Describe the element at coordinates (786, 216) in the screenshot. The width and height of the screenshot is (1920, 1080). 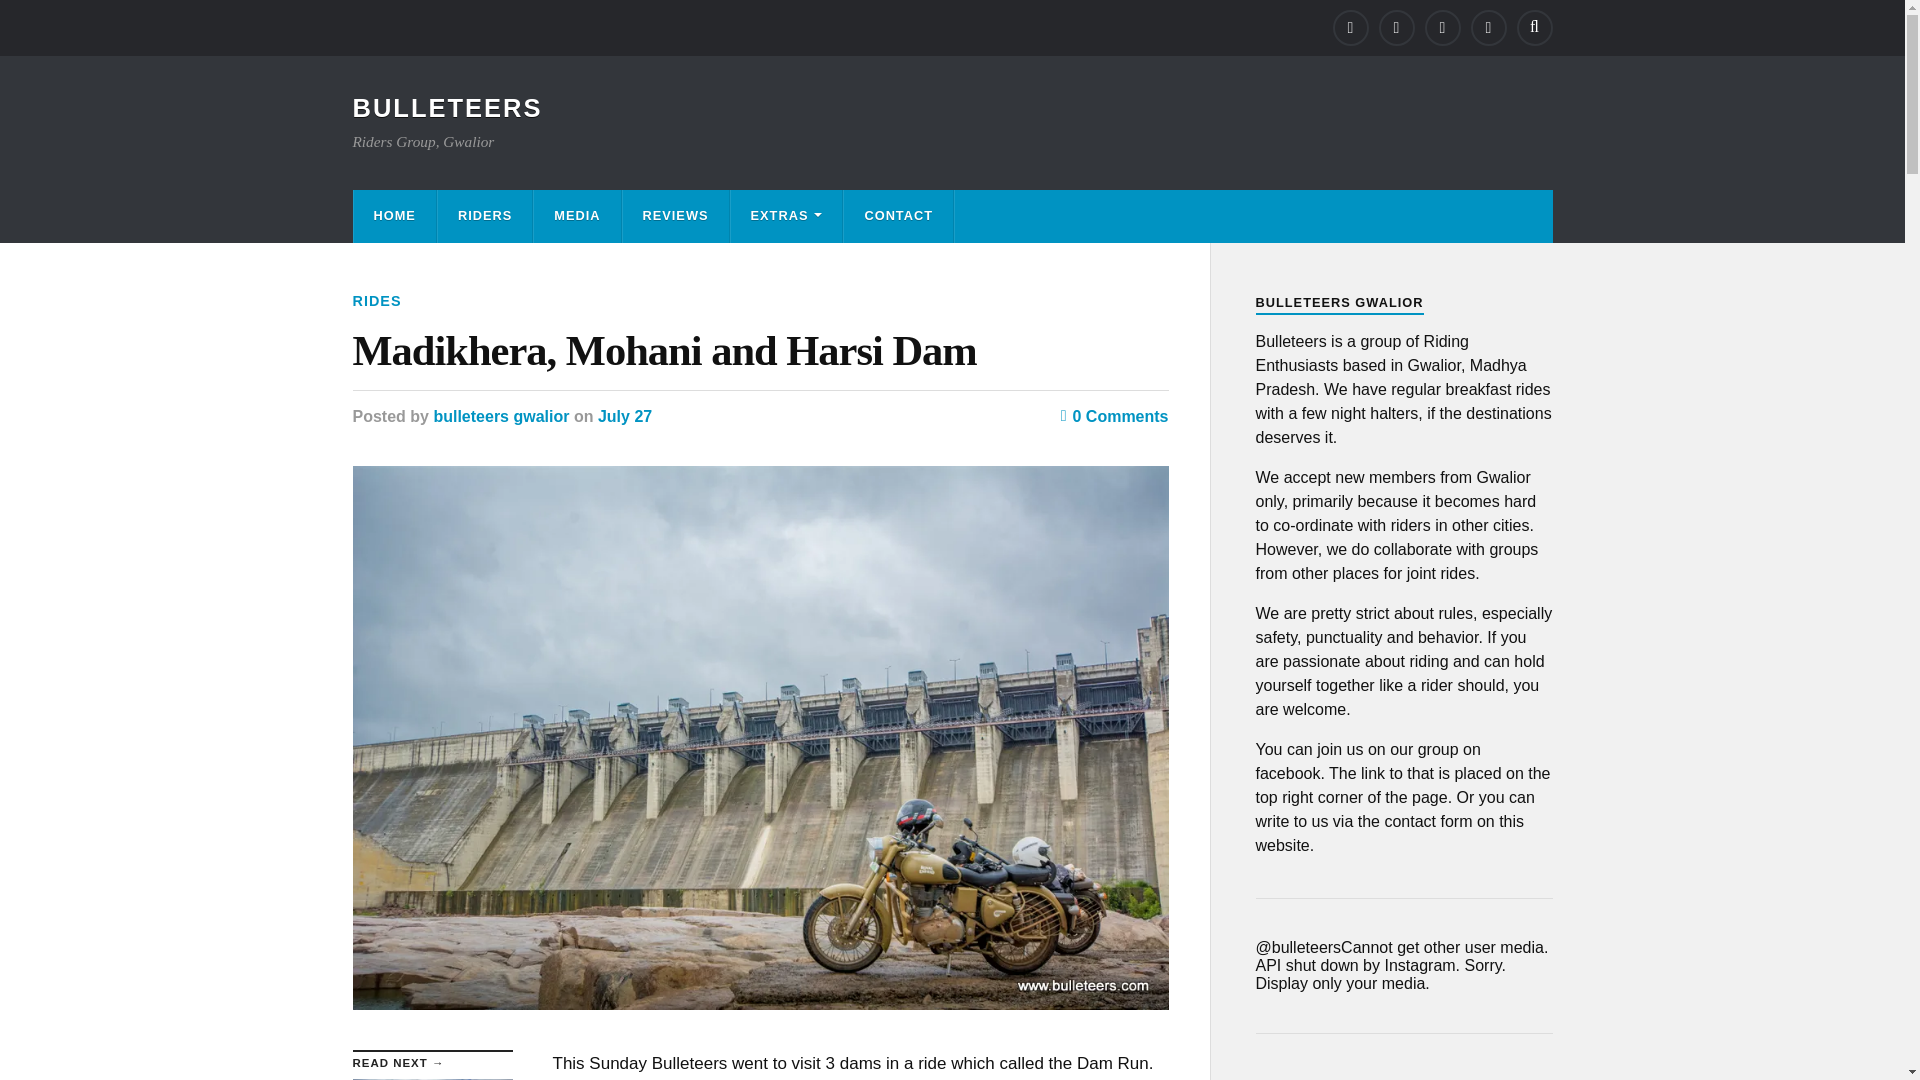
I see `CONTACT` at that location.